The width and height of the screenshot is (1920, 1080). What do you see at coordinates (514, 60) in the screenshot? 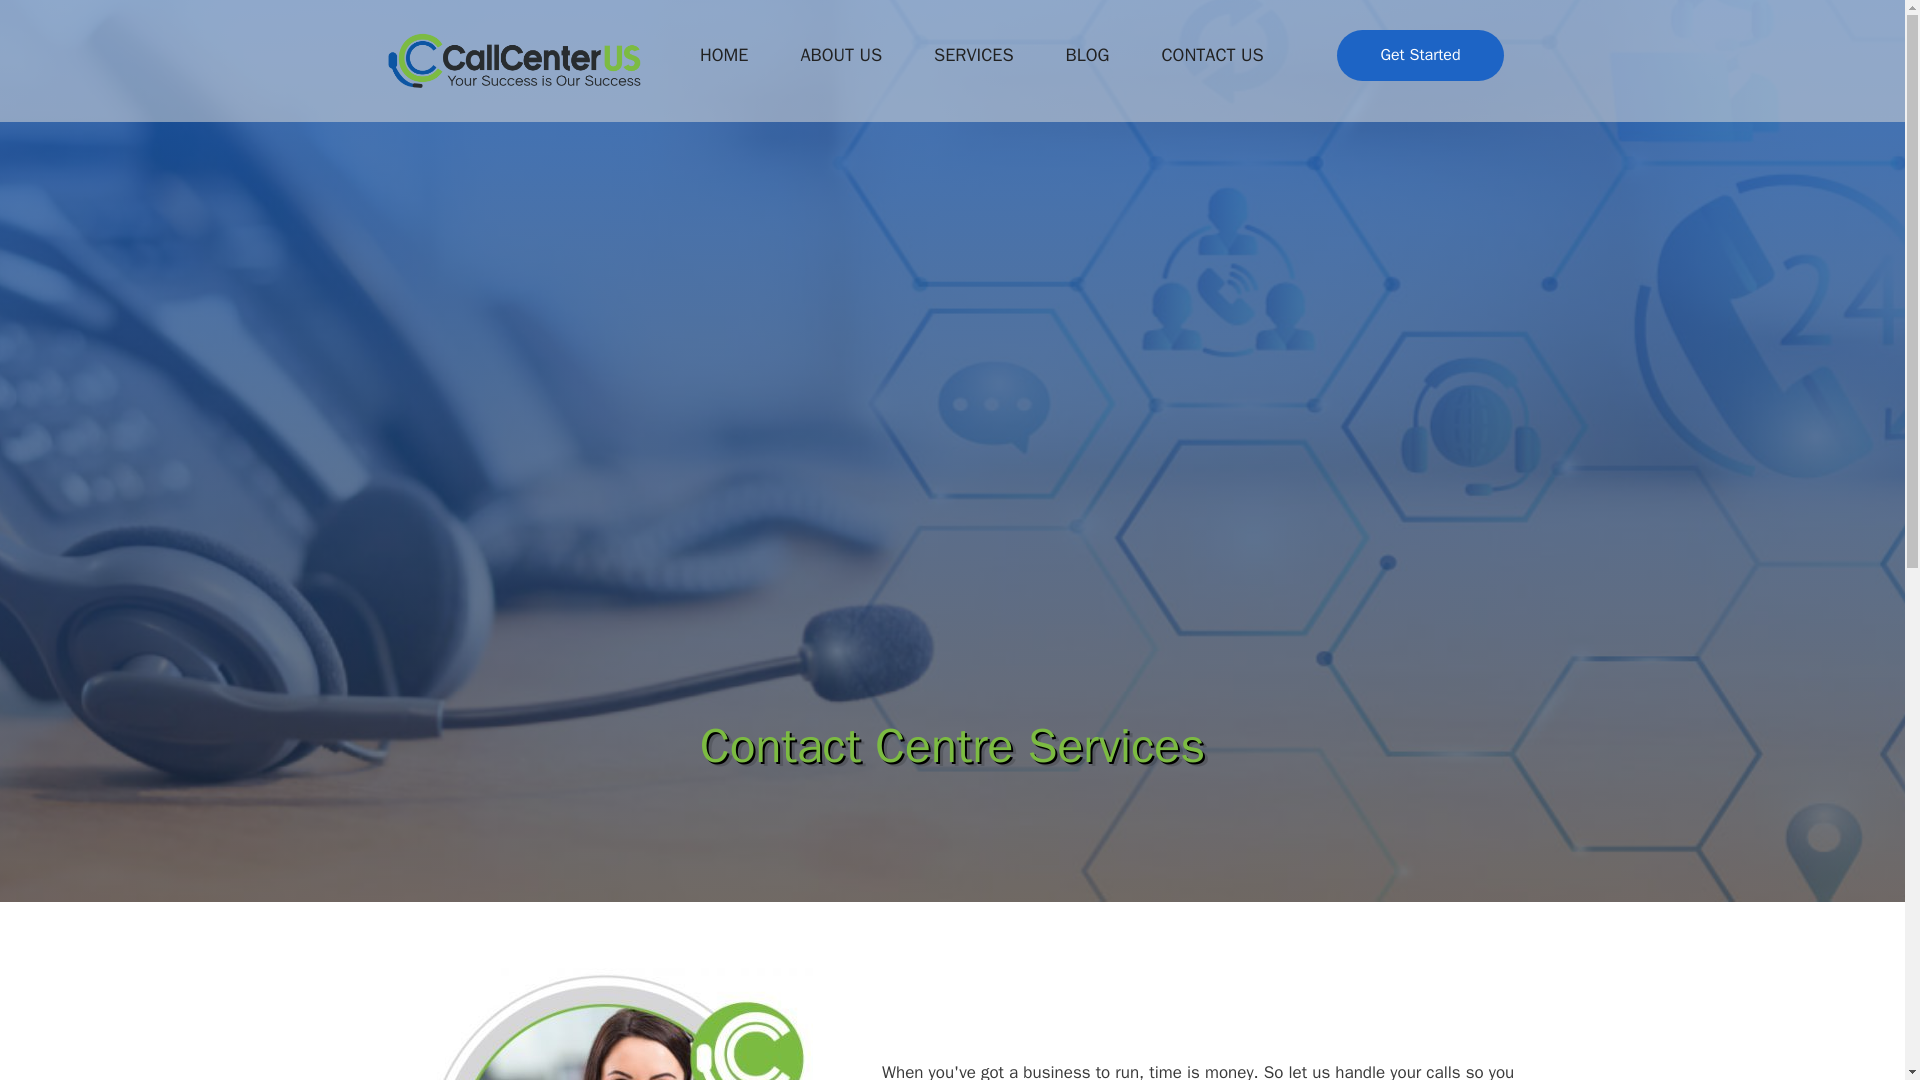
I see `Call Center US` at bounding box center [514, 60].